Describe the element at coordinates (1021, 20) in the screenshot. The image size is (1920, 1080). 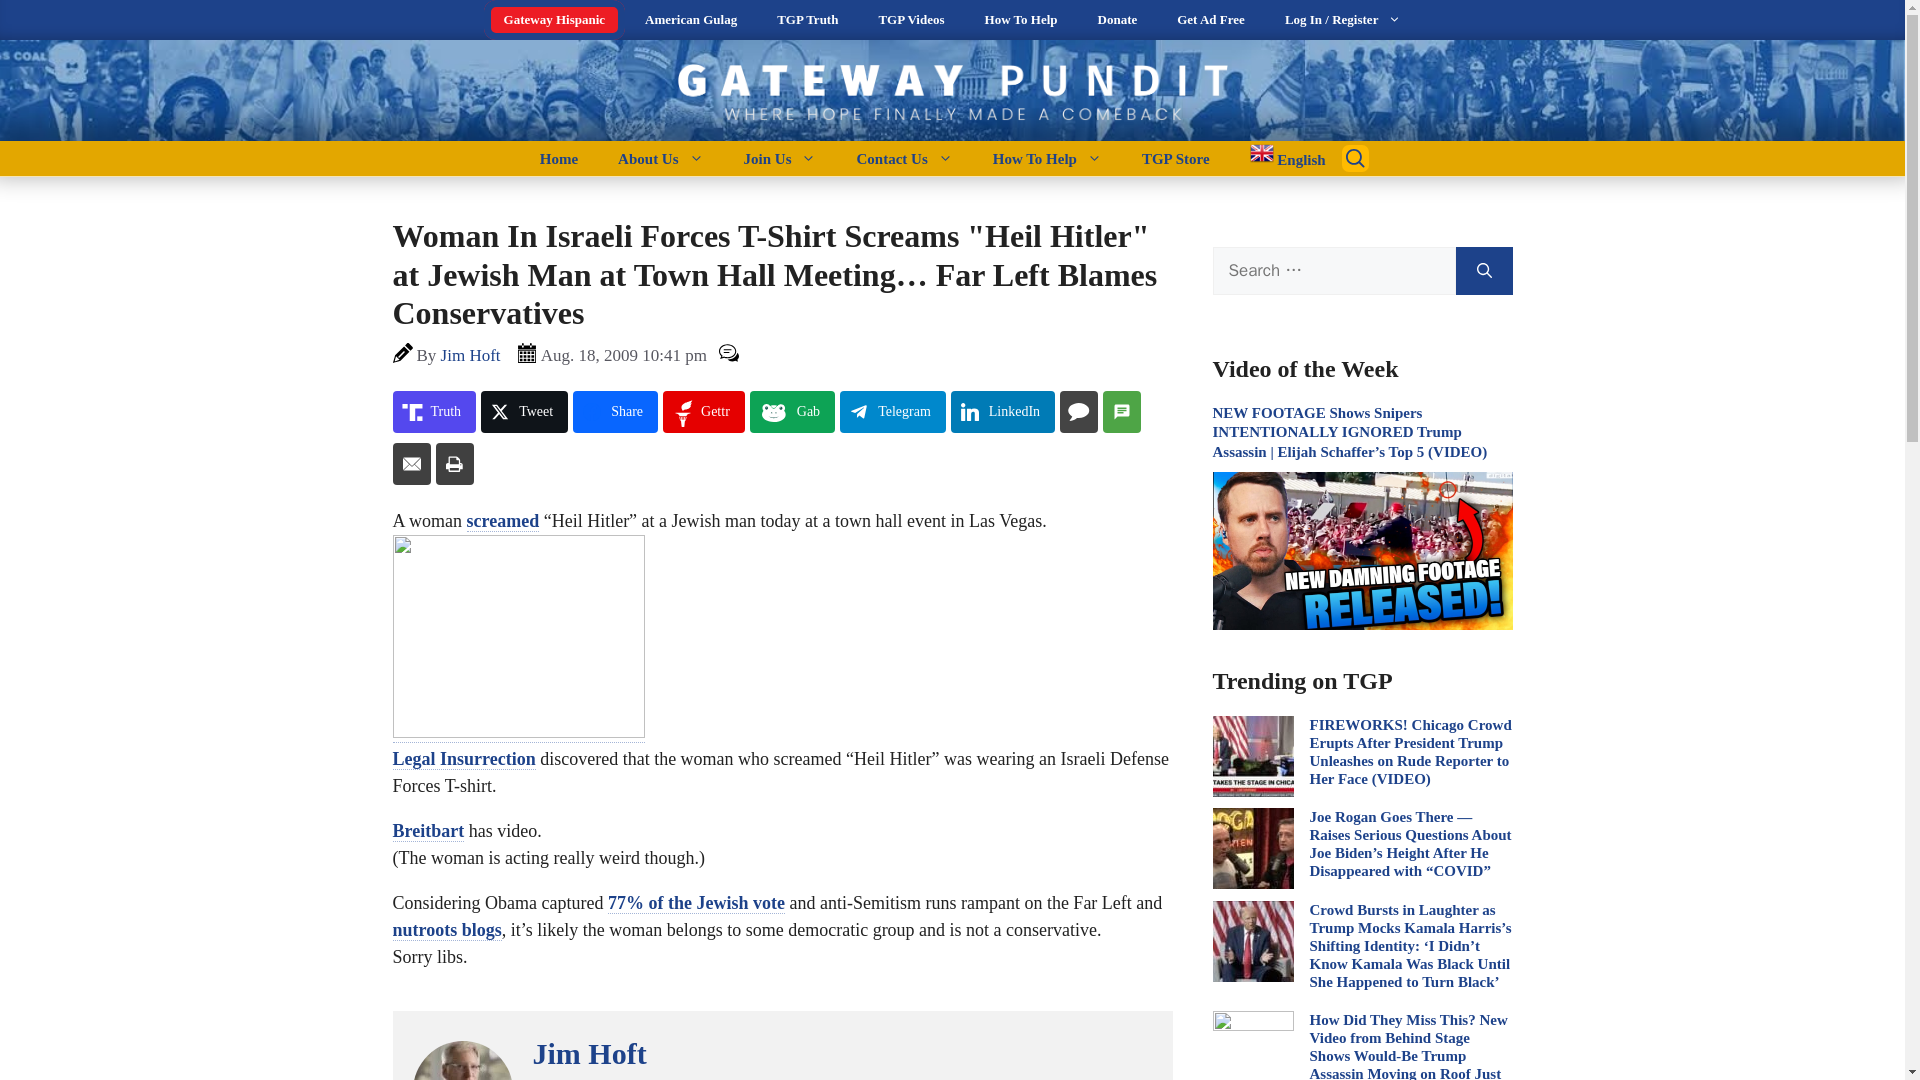
I see `How To Help` at that location.